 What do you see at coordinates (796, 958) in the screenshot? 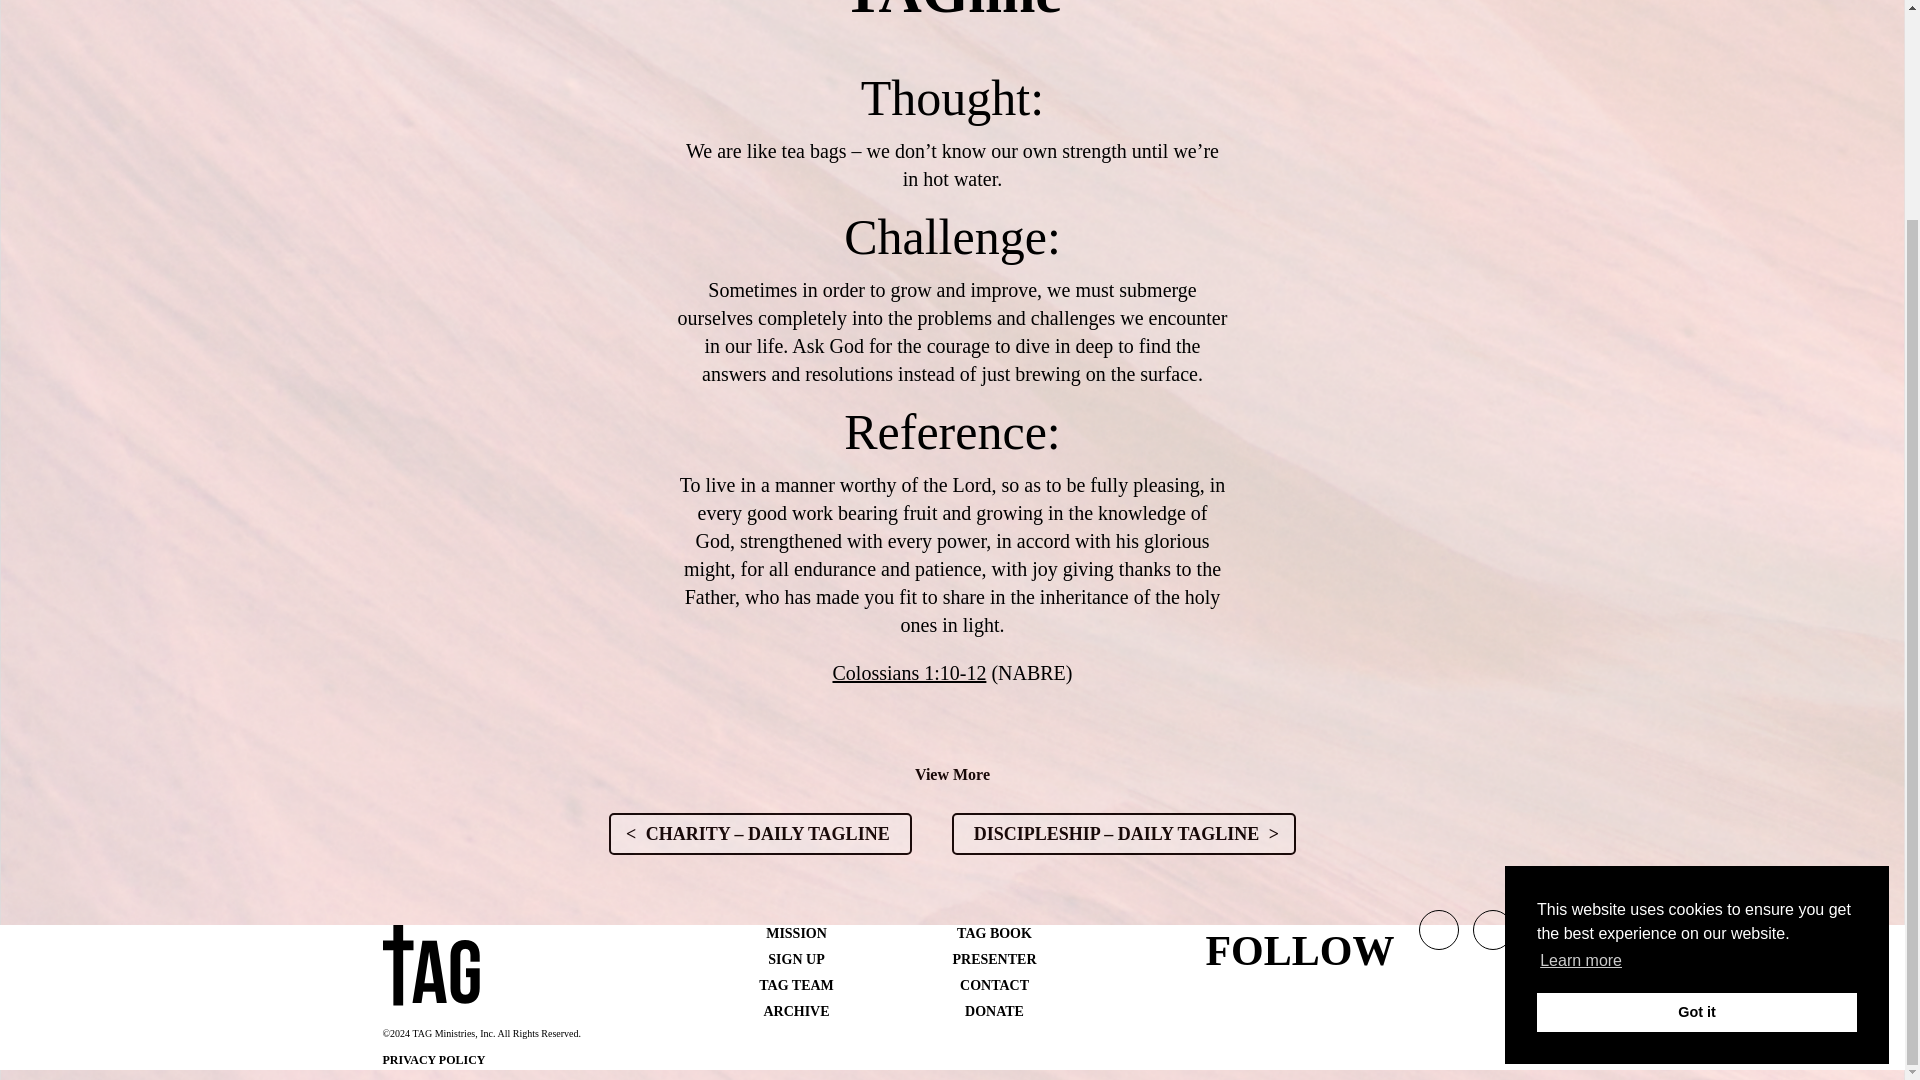
I see `SIGN UP` at bounding box center [796, 958].